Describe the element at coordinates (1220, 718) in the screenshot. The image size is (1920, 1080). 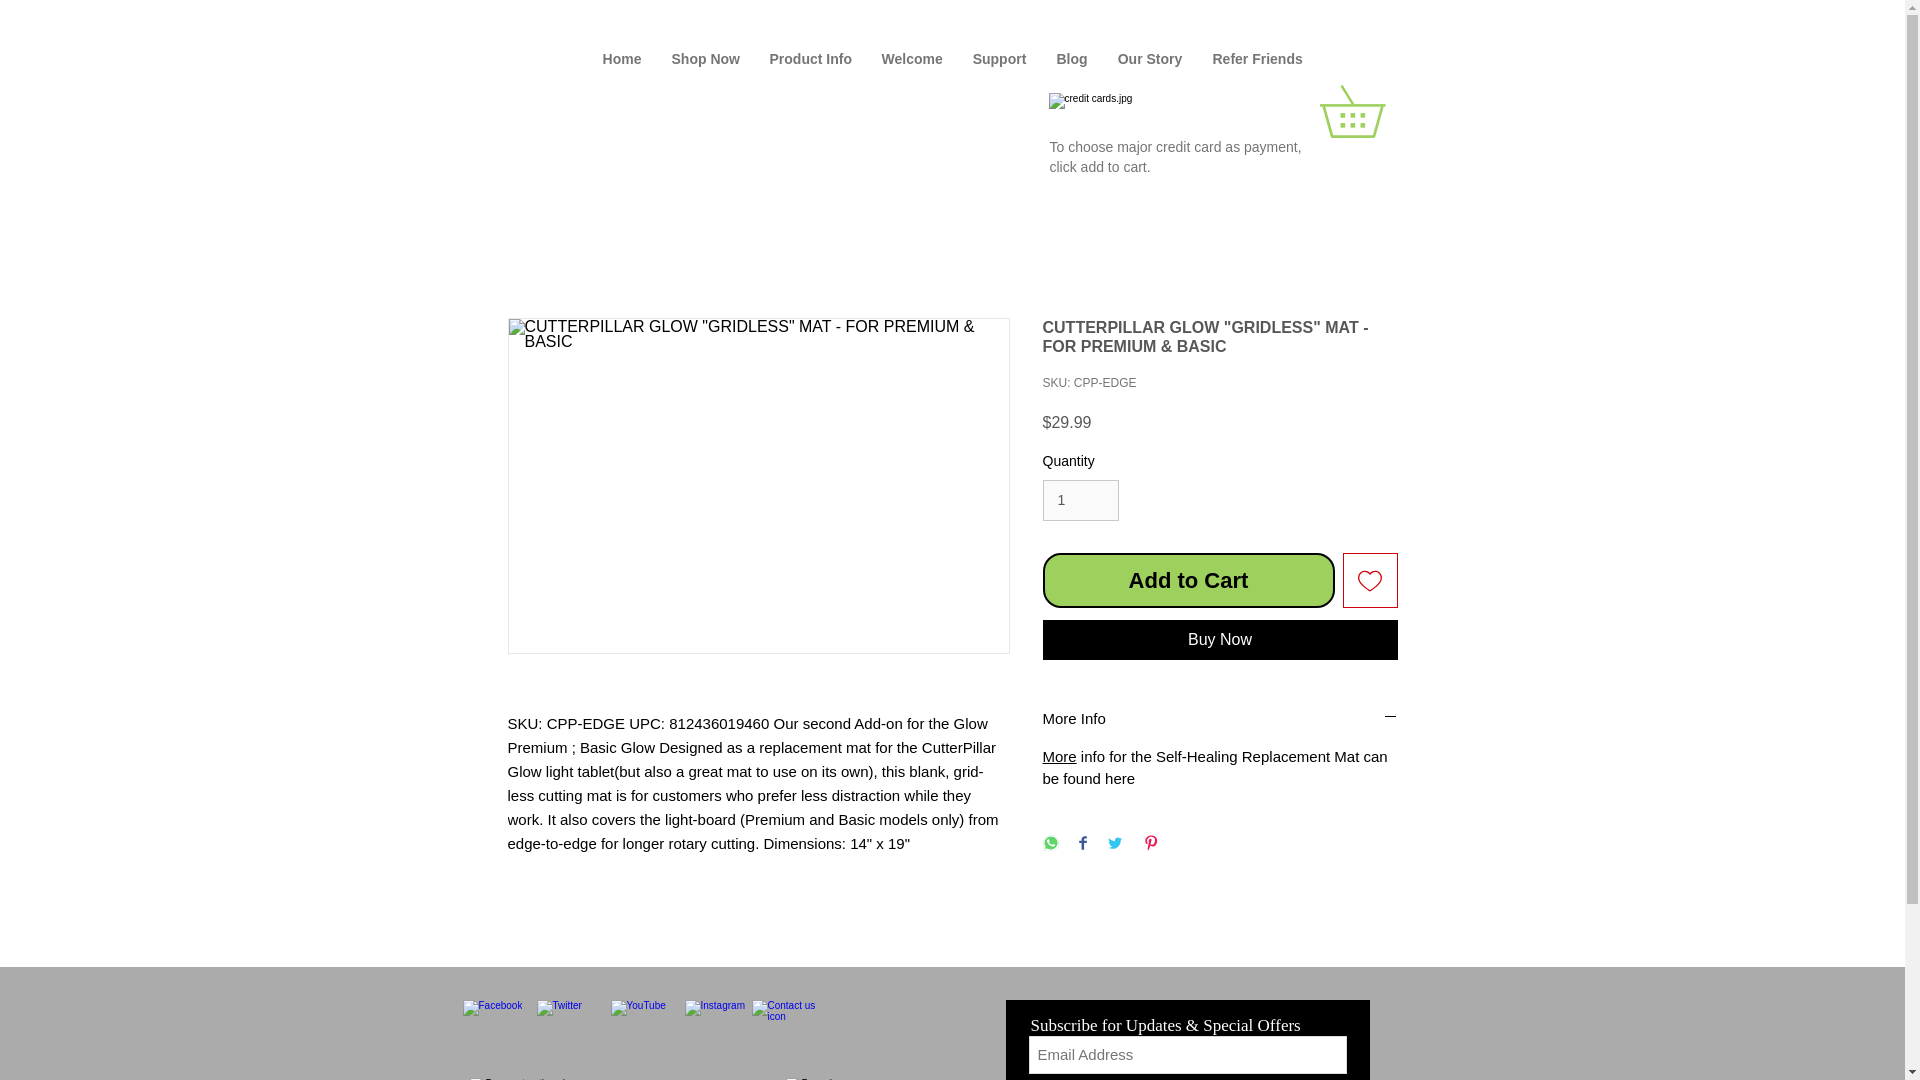
I see `More Info` at that location.